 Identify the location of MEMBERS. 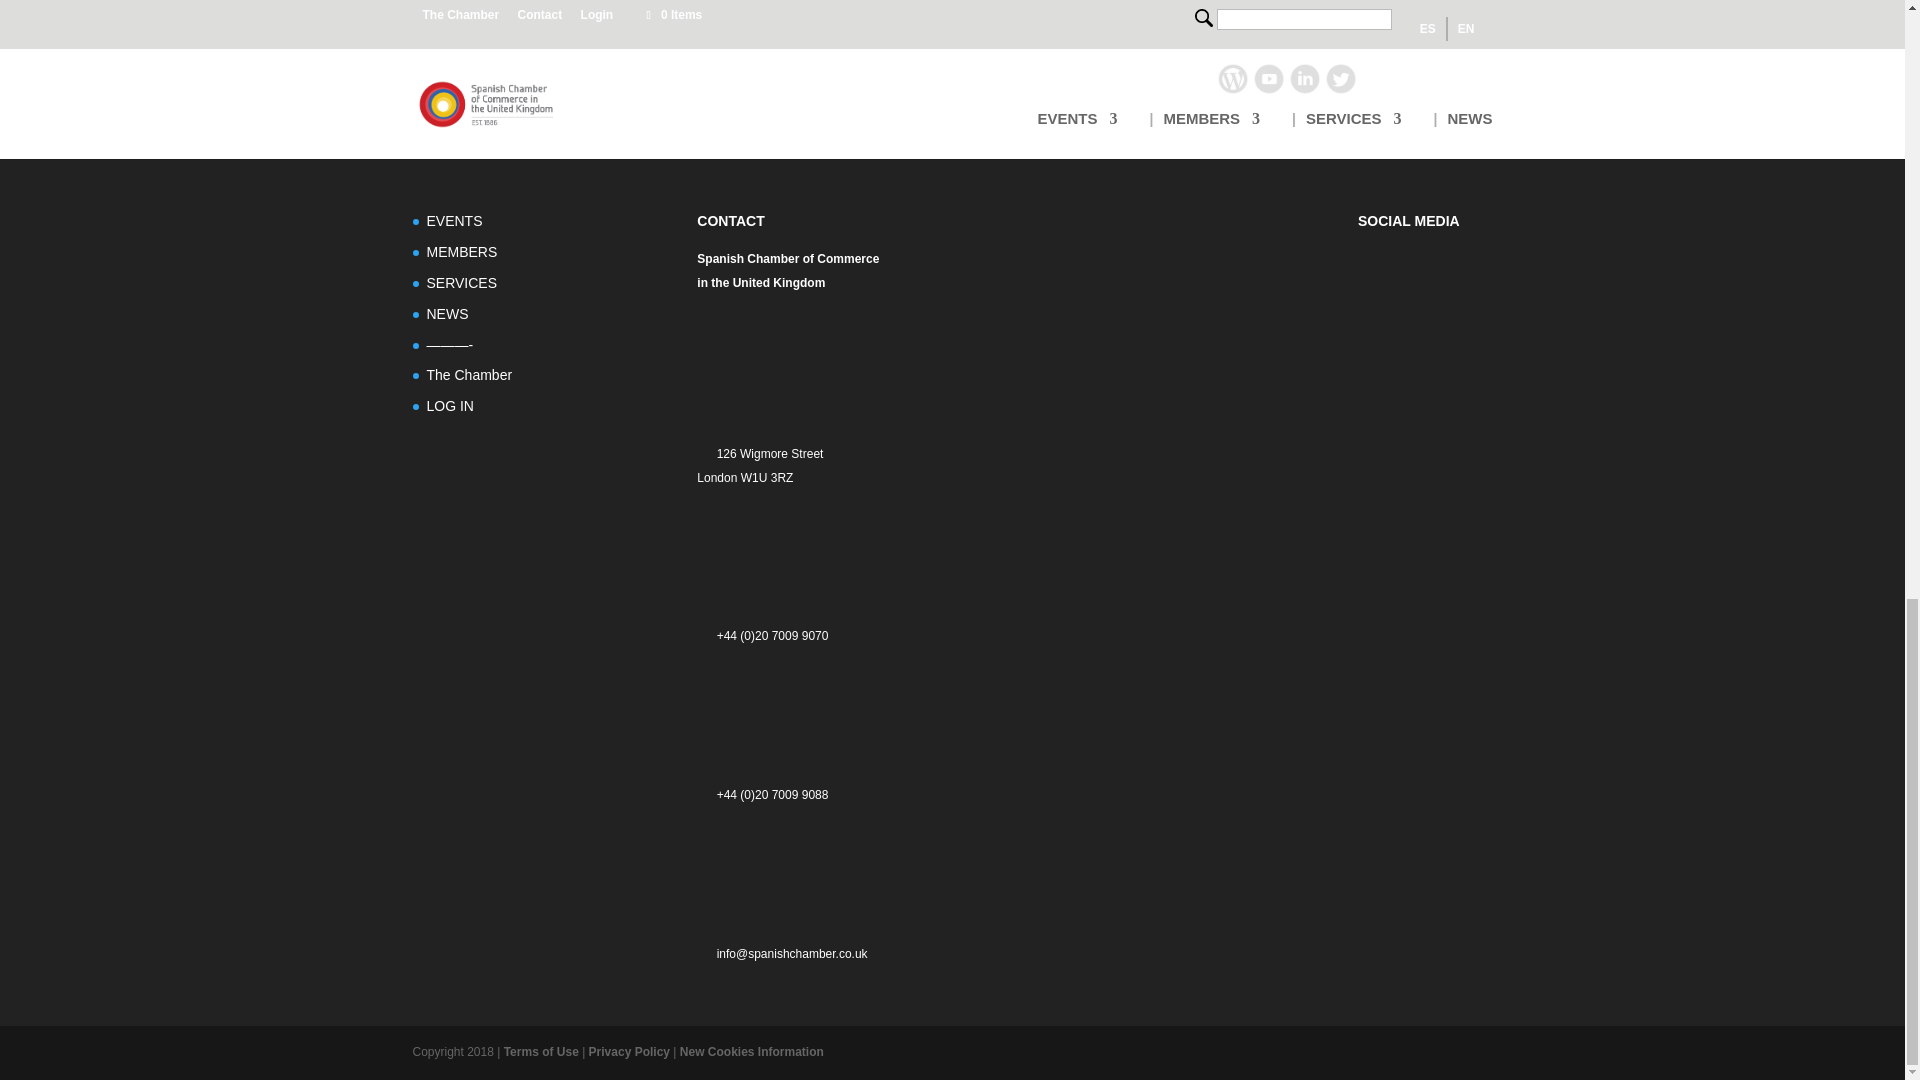
(462, 252).